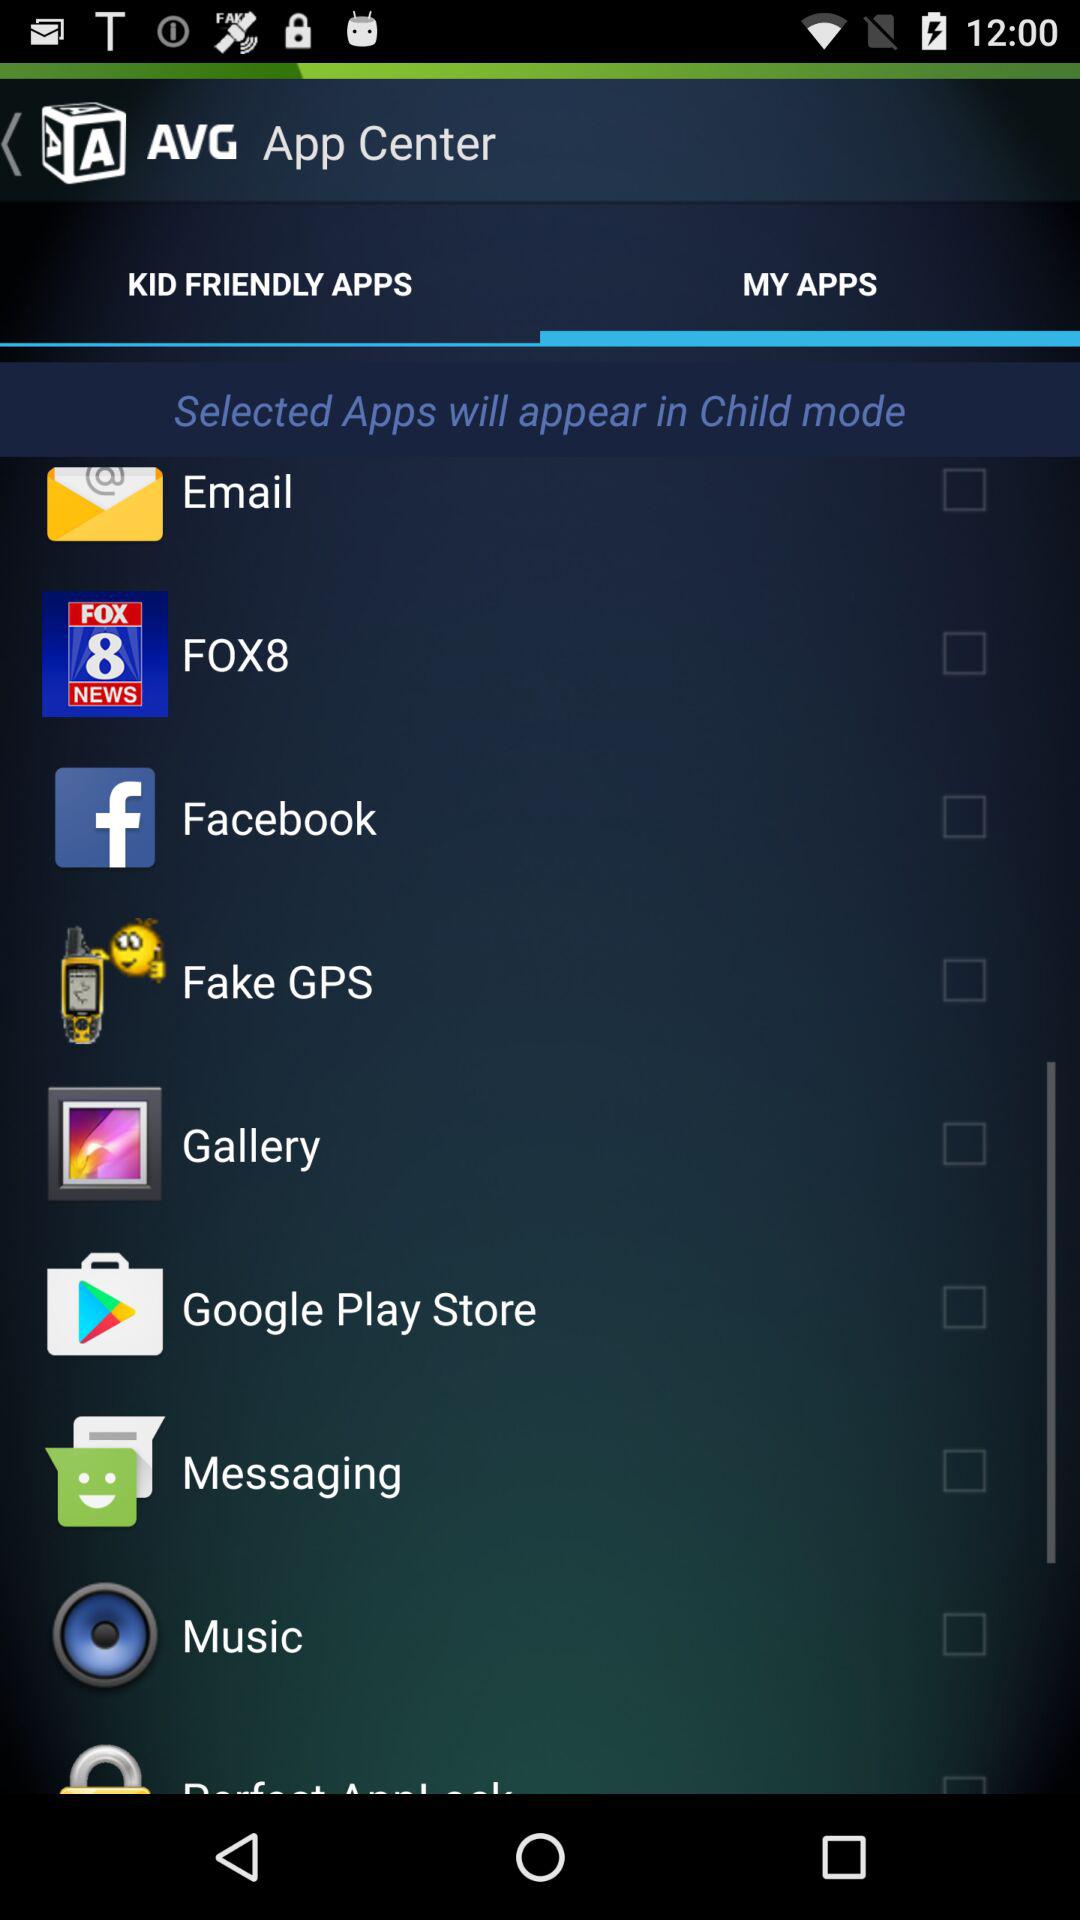  I want to click on select google play store, so click(993, 1308).